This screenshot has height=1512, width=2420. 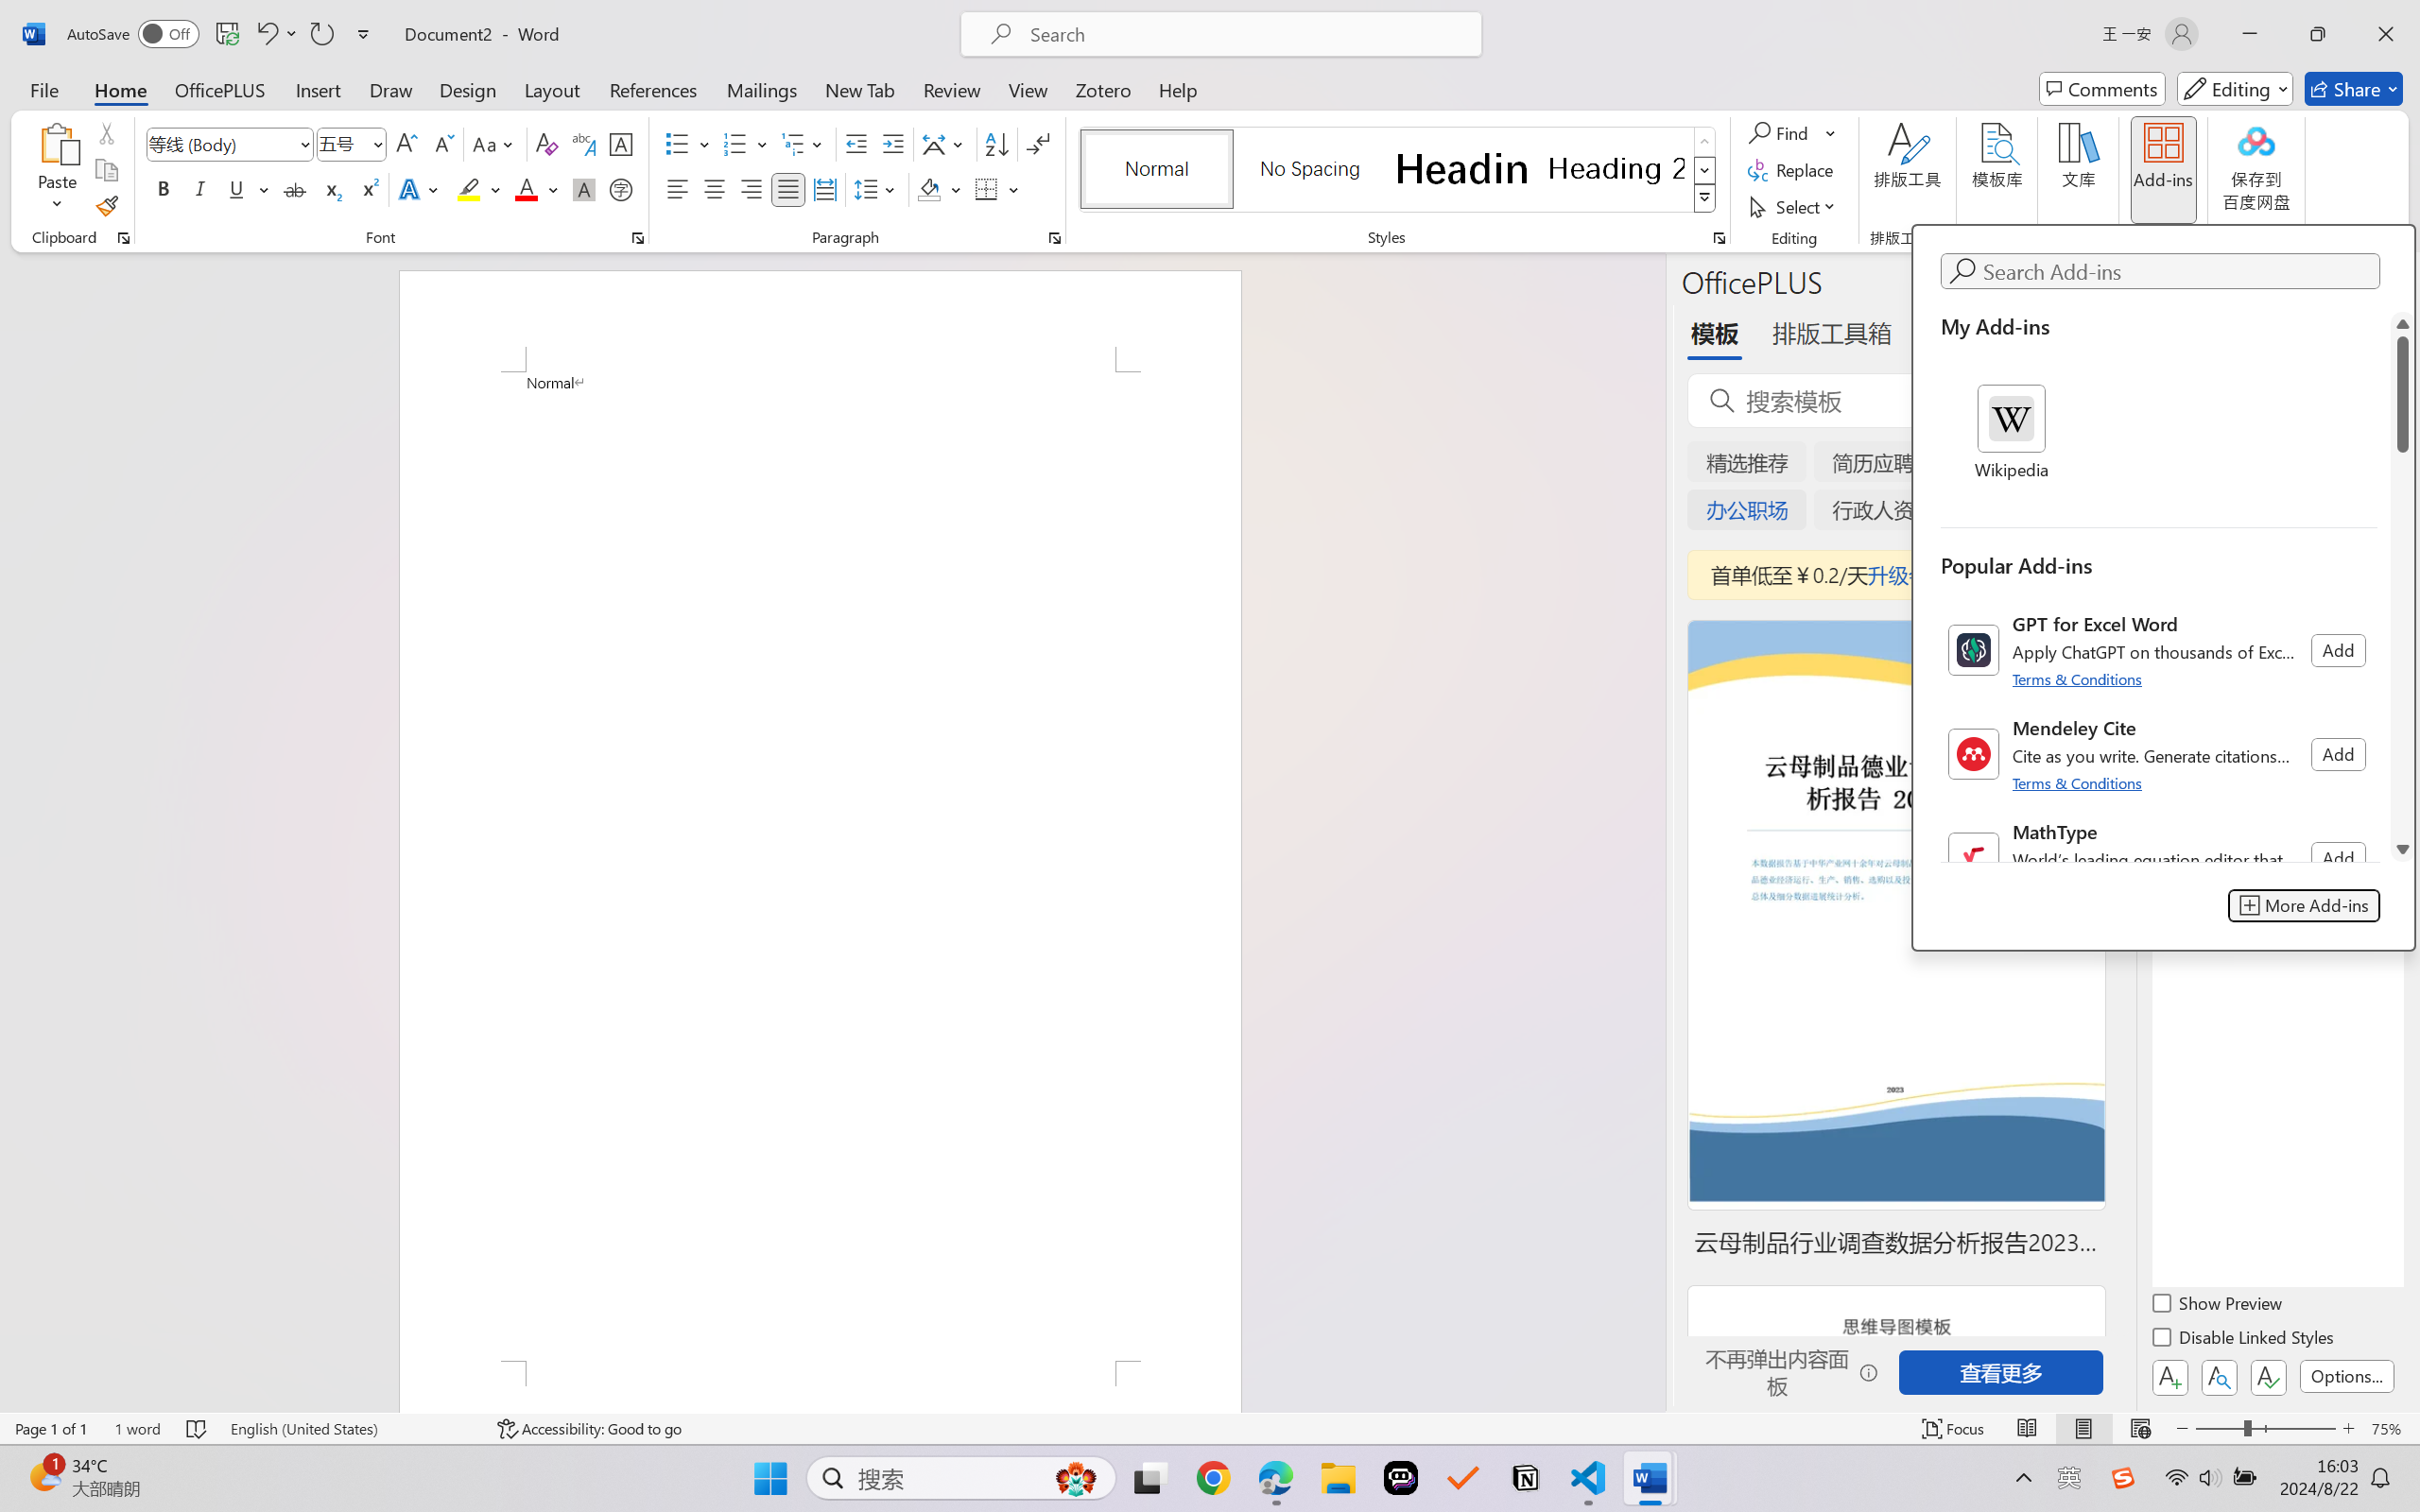 What do you see at coordinates (221, 144) in the screenshot?
I see `Font` at bounding box center [221, 144].